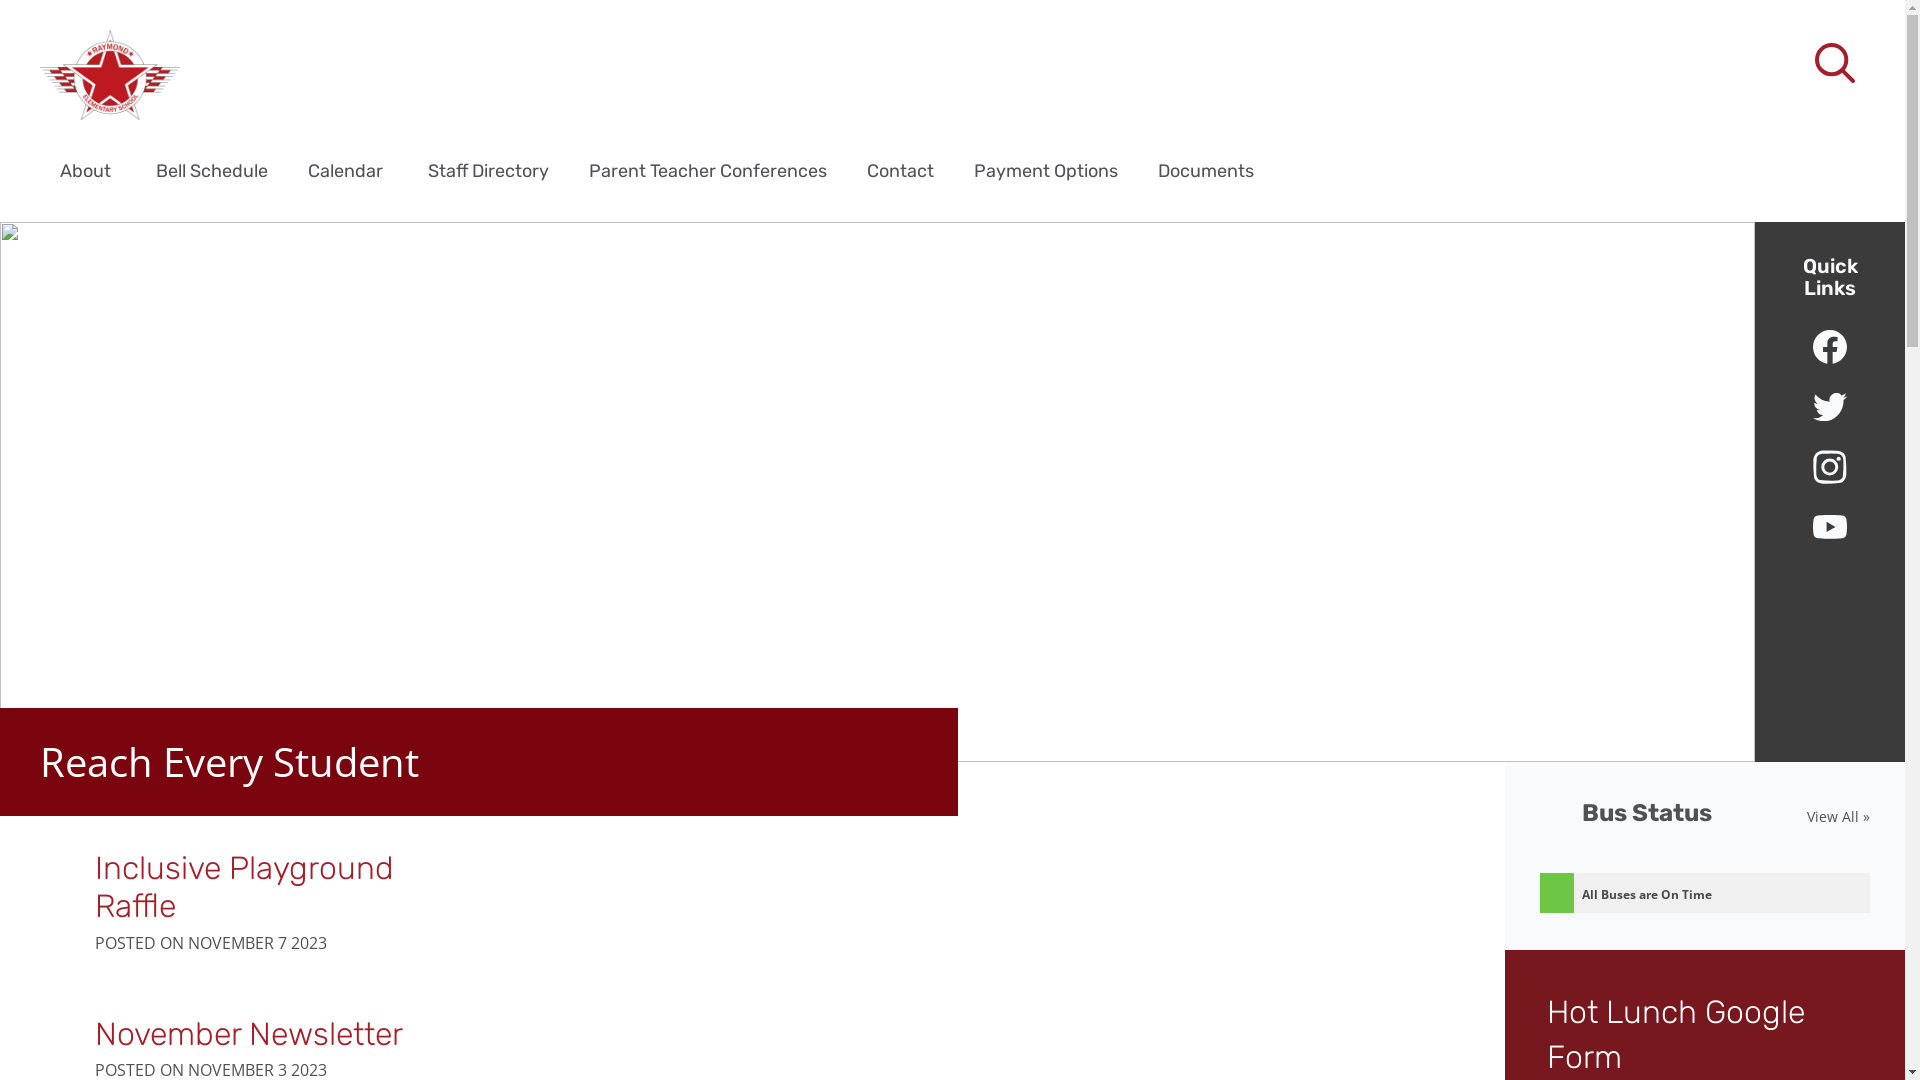 The width and height of the screenshot is (1920, 1080). Describe the element at coordinates (1830, 347) in the screenshot. I see `Raymond Elementary School's Facebook` at that location.